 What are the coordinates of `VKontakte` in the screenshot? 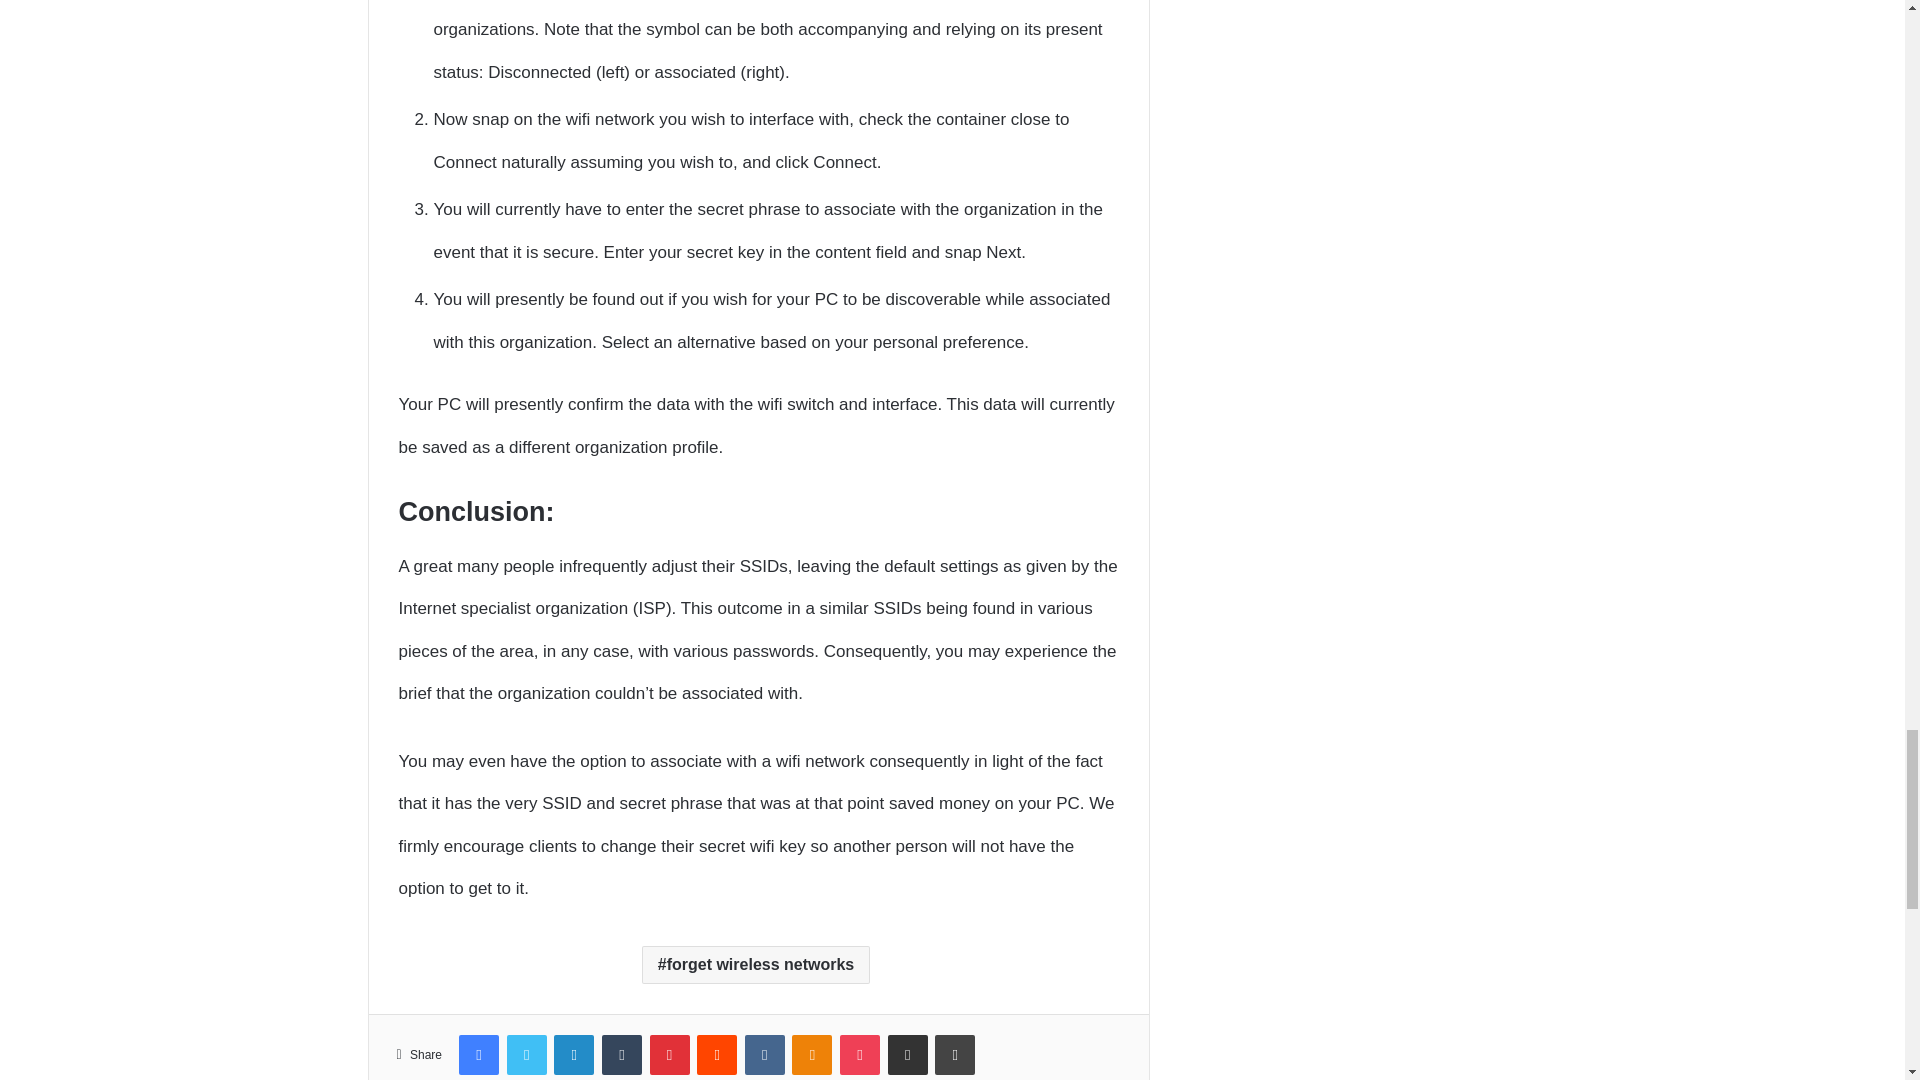 It's located at (764, 1054).